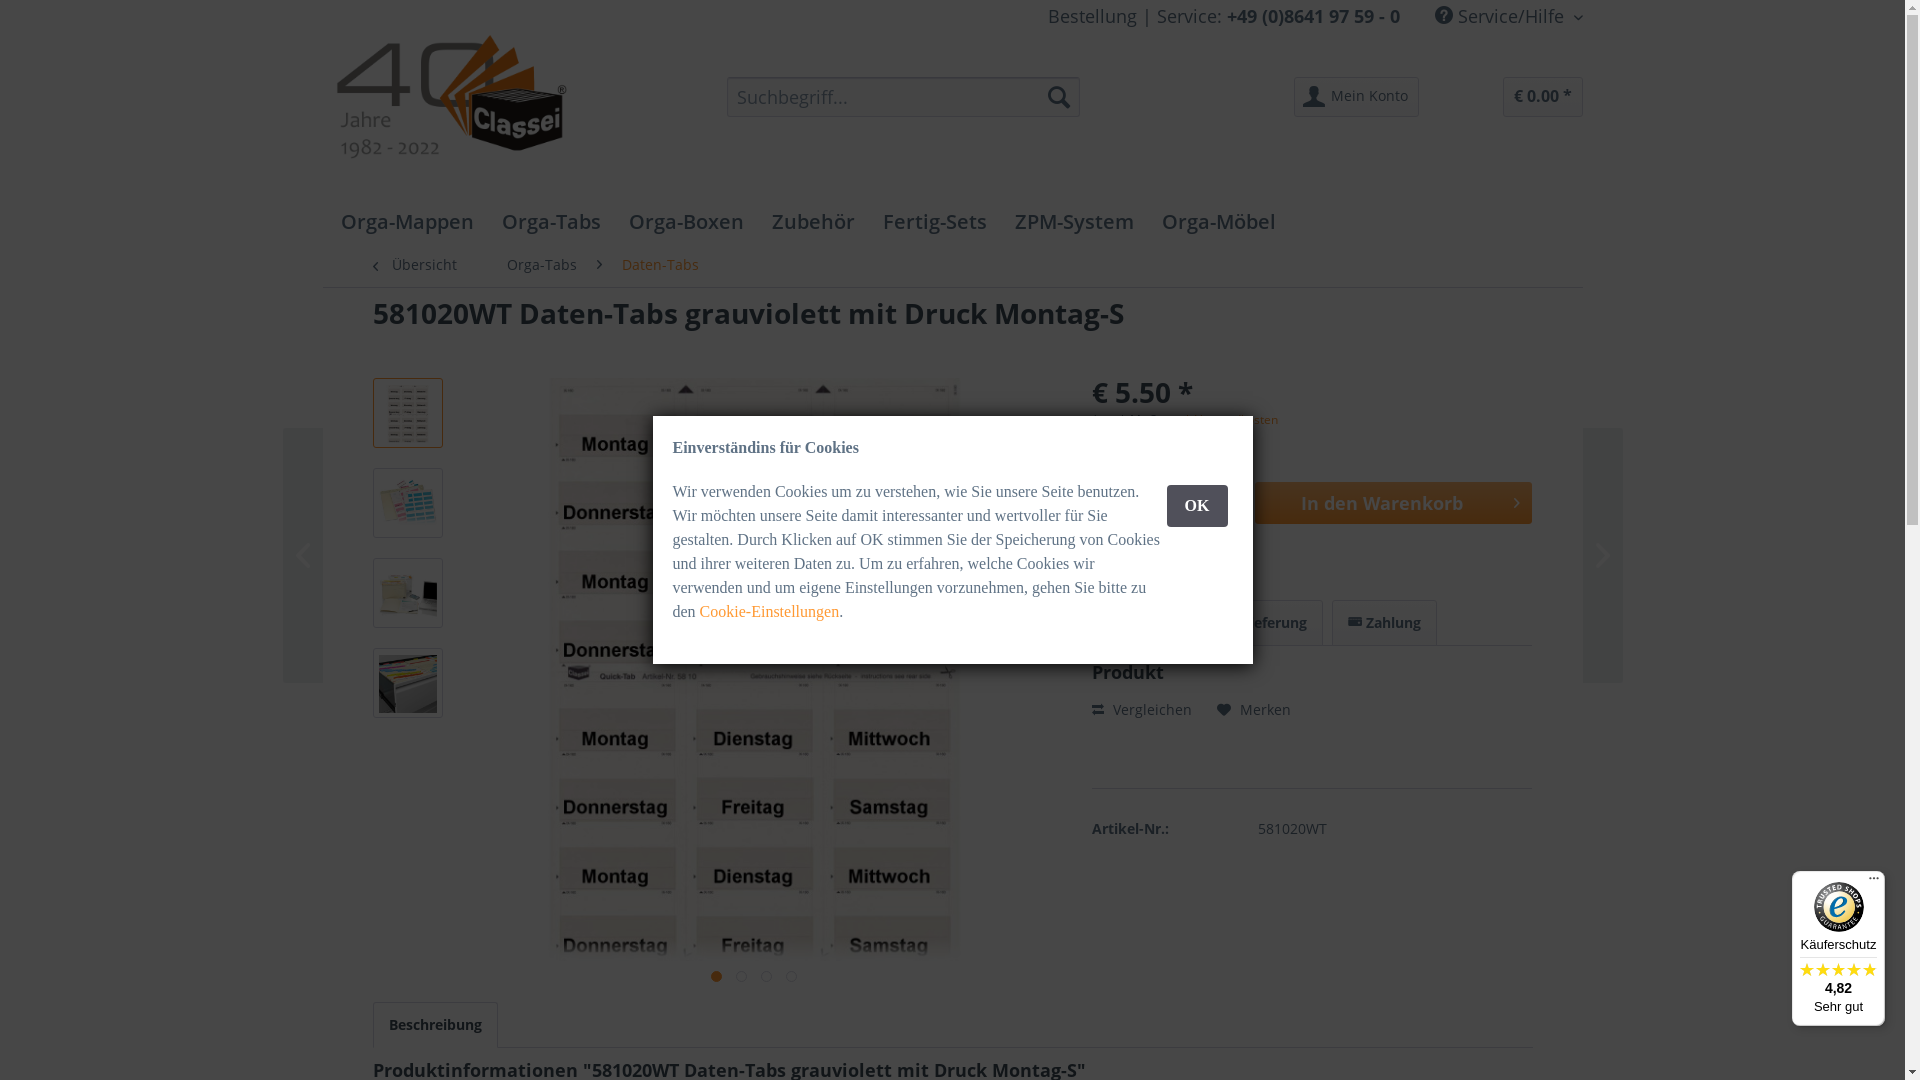  I want to click on Vorschau: 581020WT Daten-Tabs grauviolett mit Druck Montag-S, so click(407, 504).